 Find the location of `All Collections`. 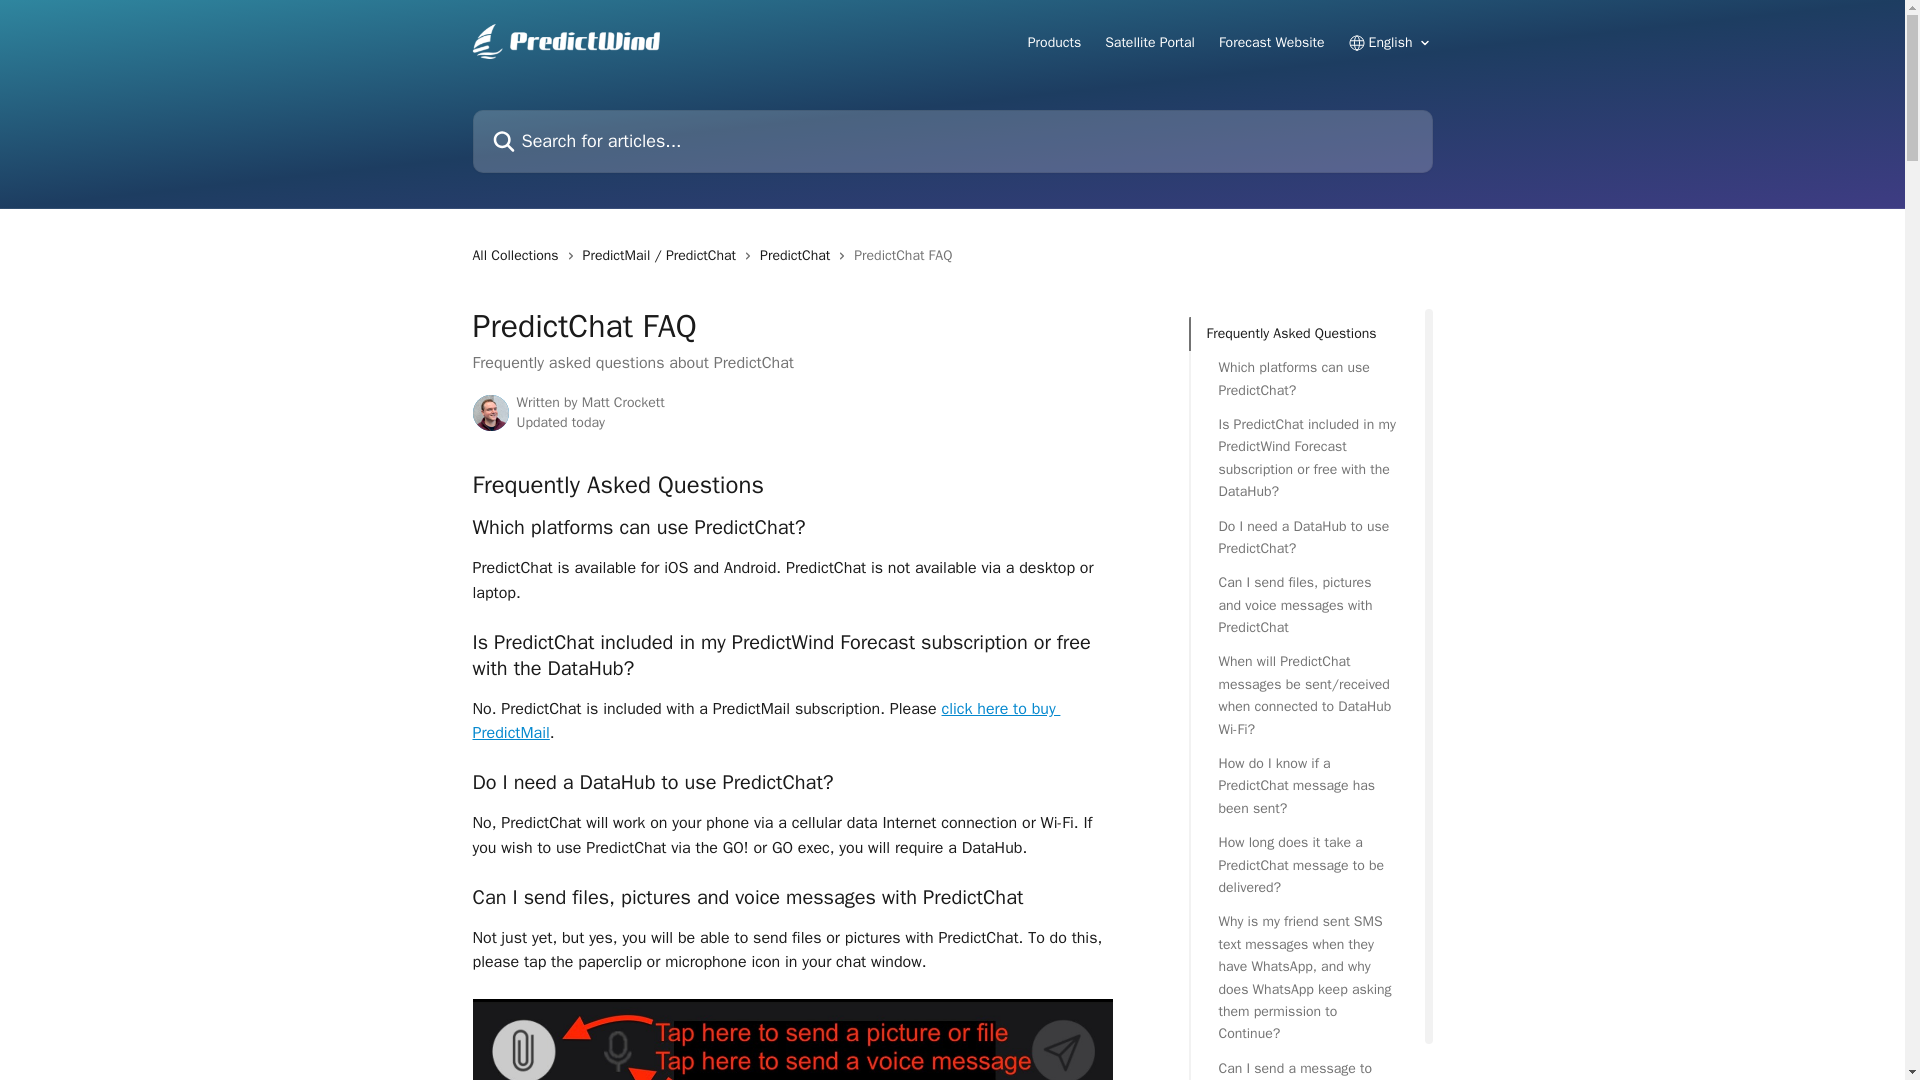

All Collections is located at coordinates (519, 256).